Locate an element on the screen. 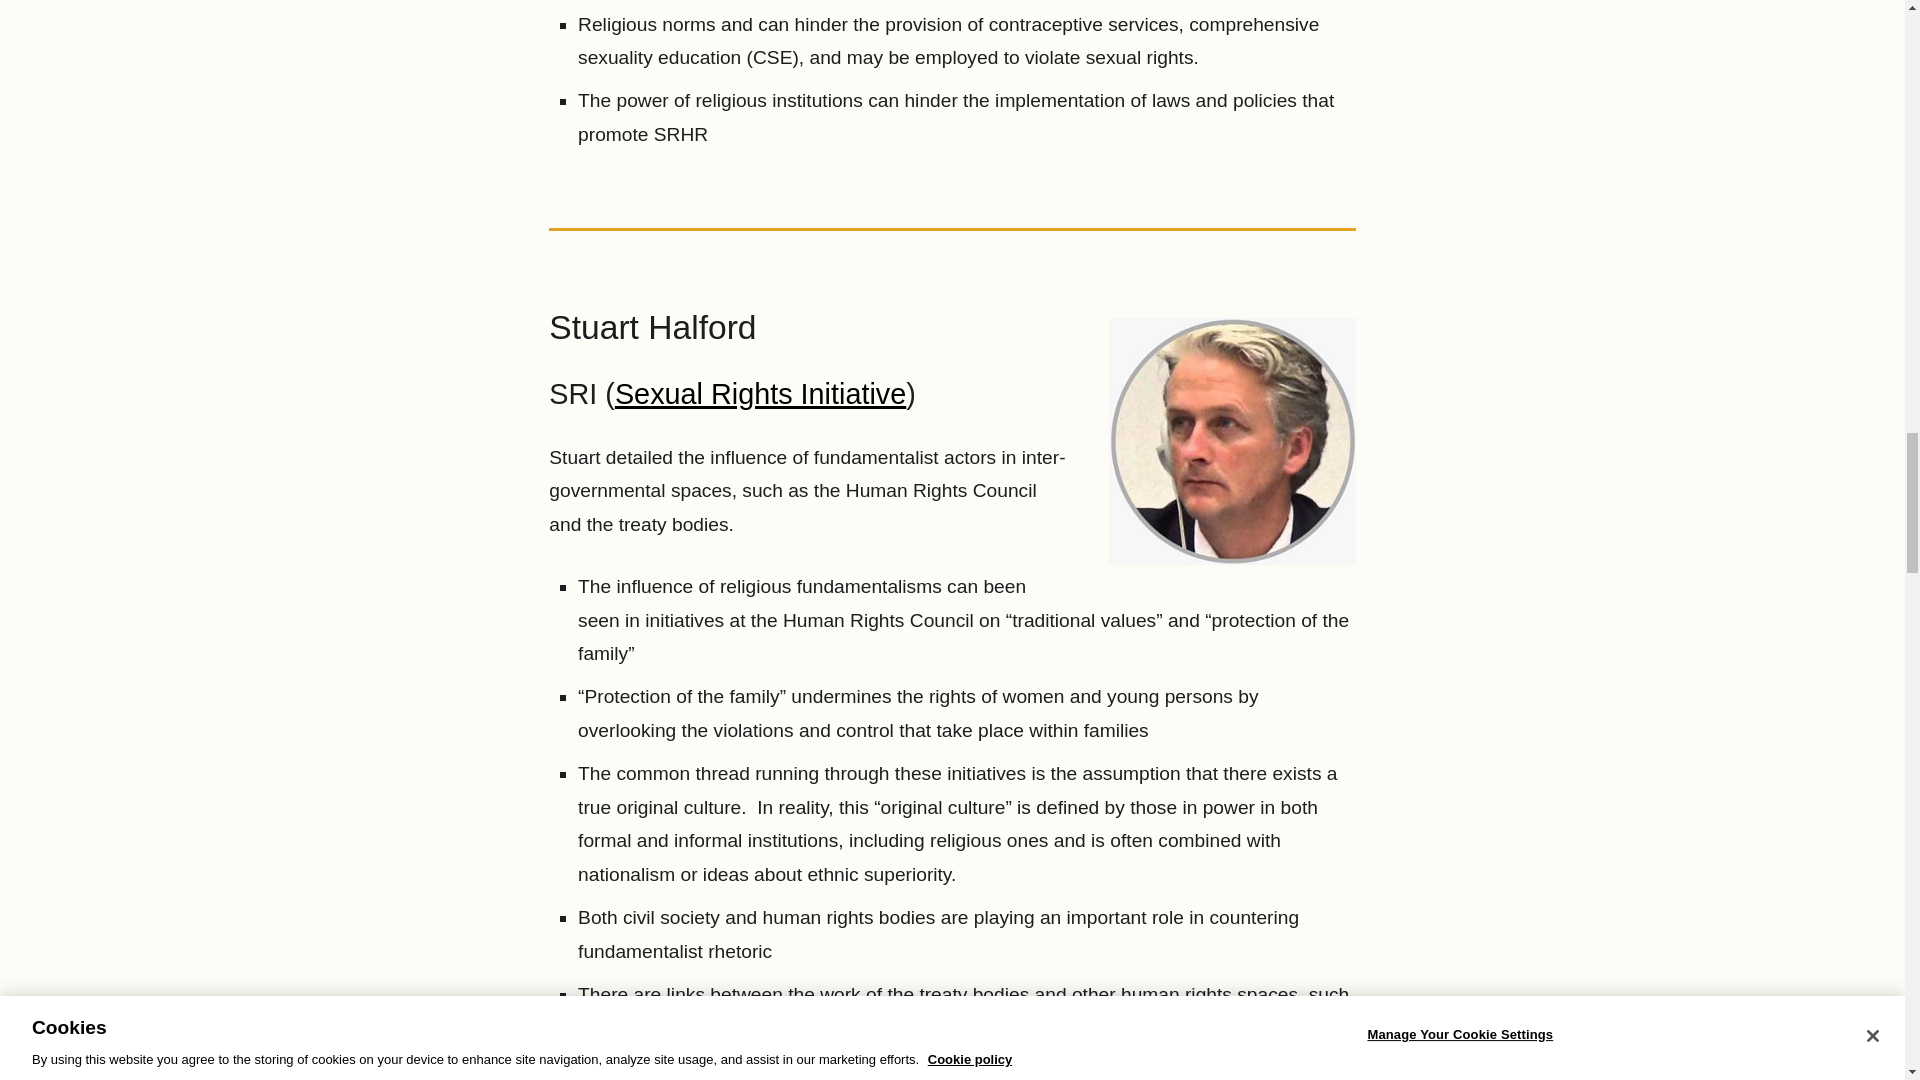  Sexual Rights Initiative is located at coordinates (760, 394).